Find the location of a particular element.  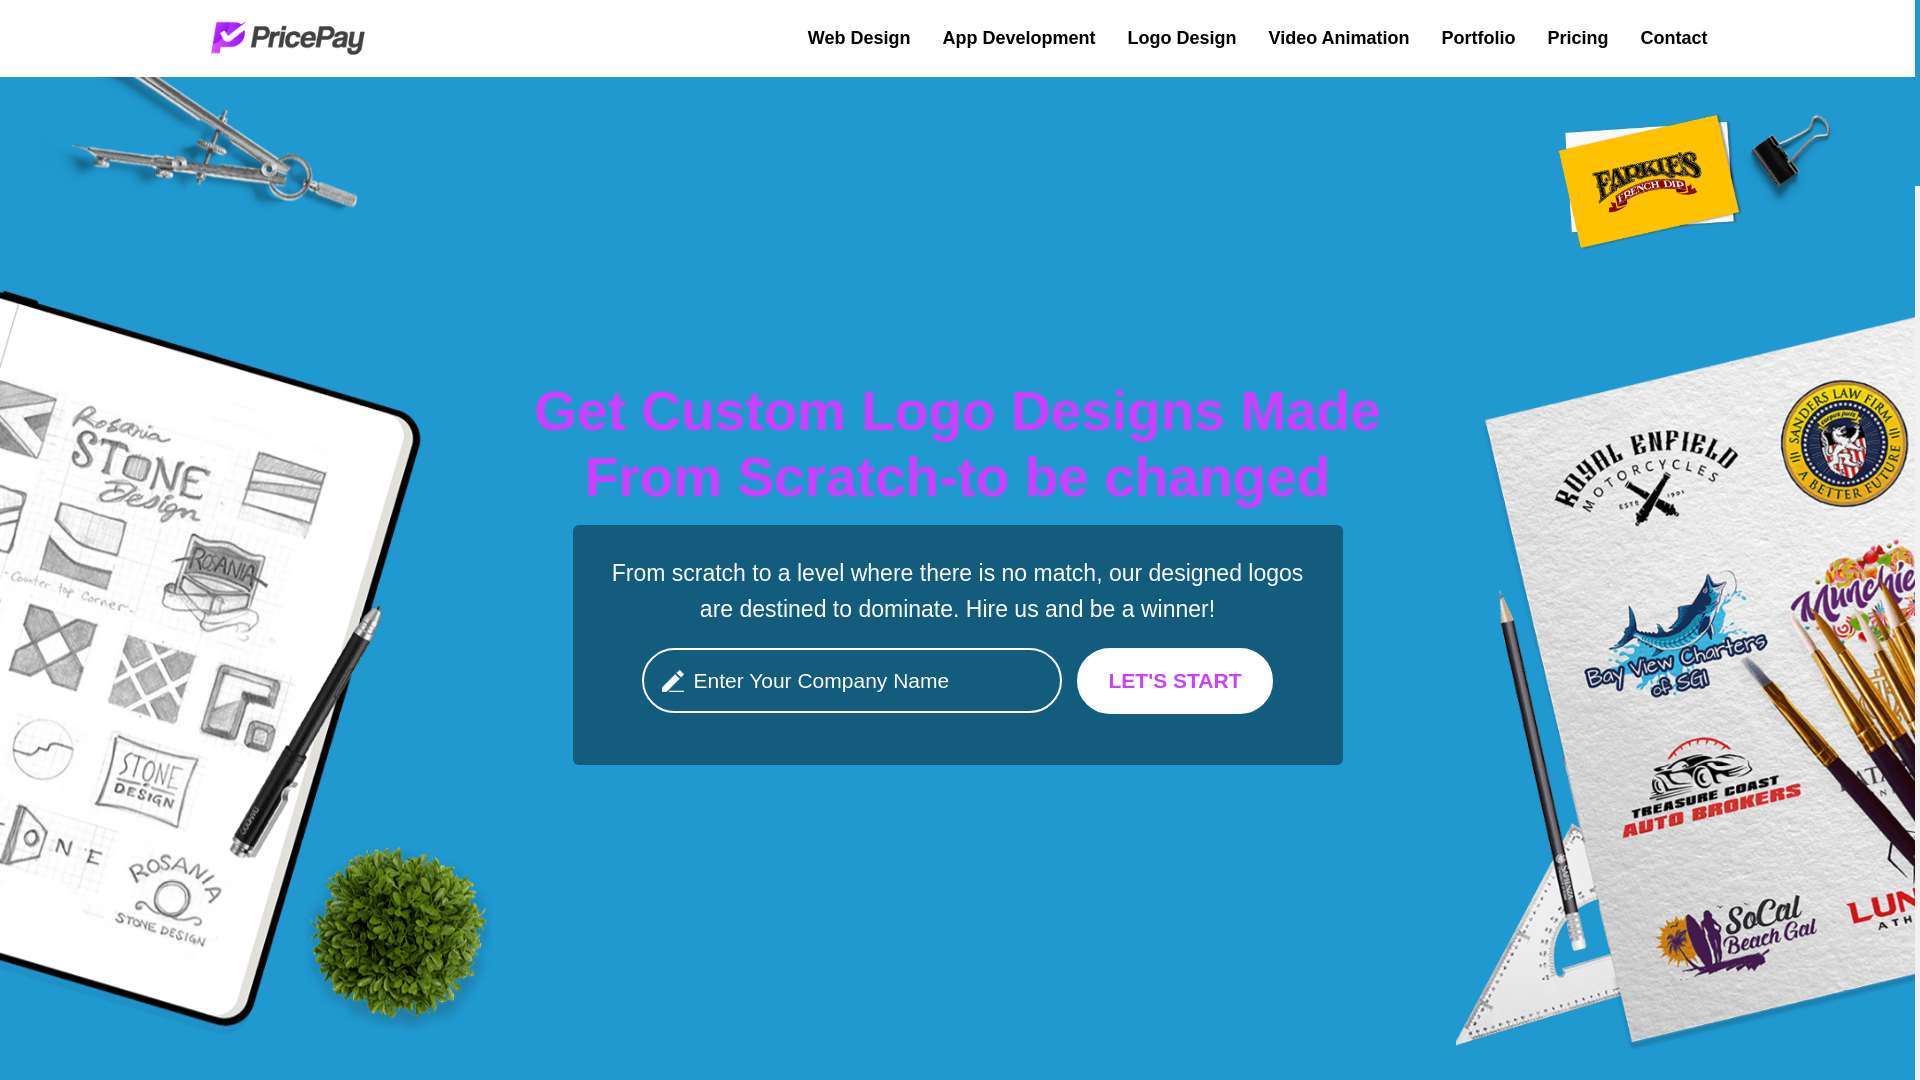

Contact is located at coordinates (1667, 38).